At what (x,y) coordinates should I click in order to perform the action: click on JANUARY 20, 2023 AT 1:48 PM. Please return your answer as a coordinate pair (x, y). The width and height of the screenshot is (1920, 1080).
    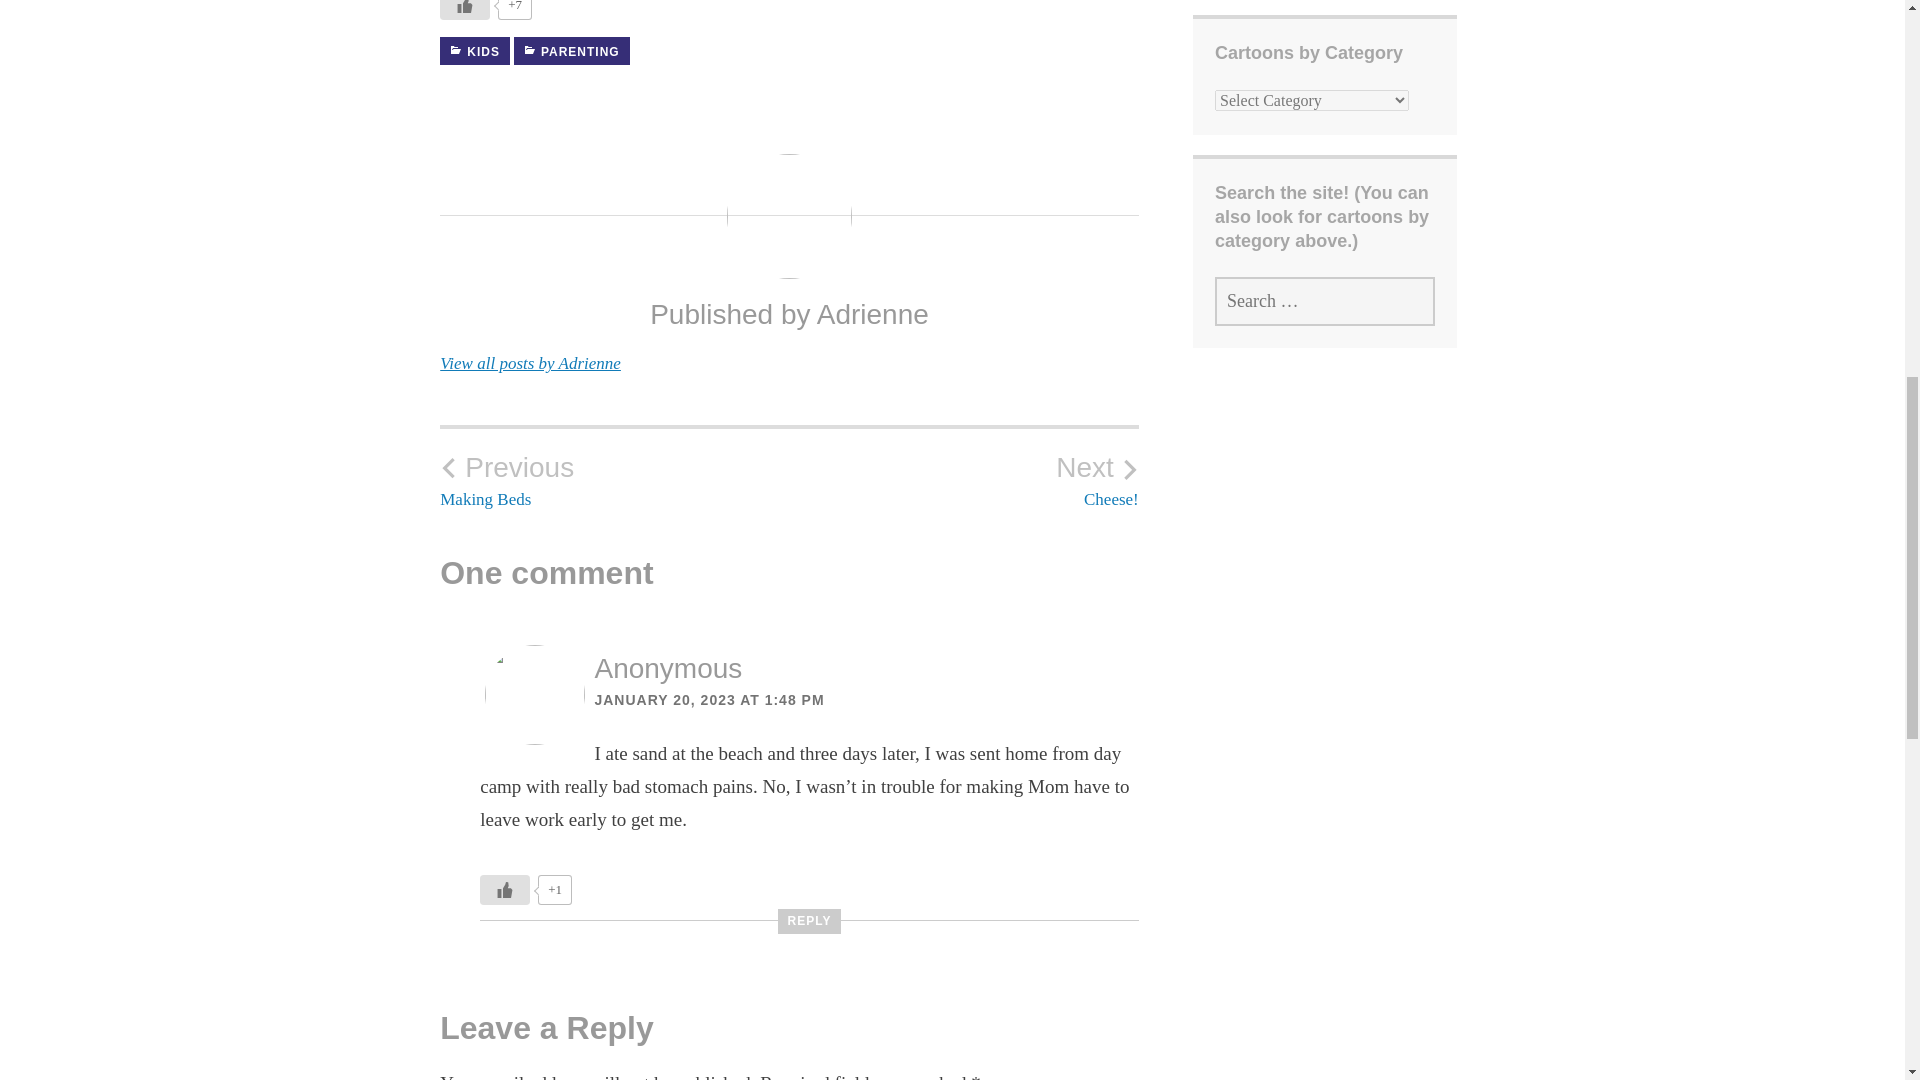
    Looking at the image, I should click on (810, 922).